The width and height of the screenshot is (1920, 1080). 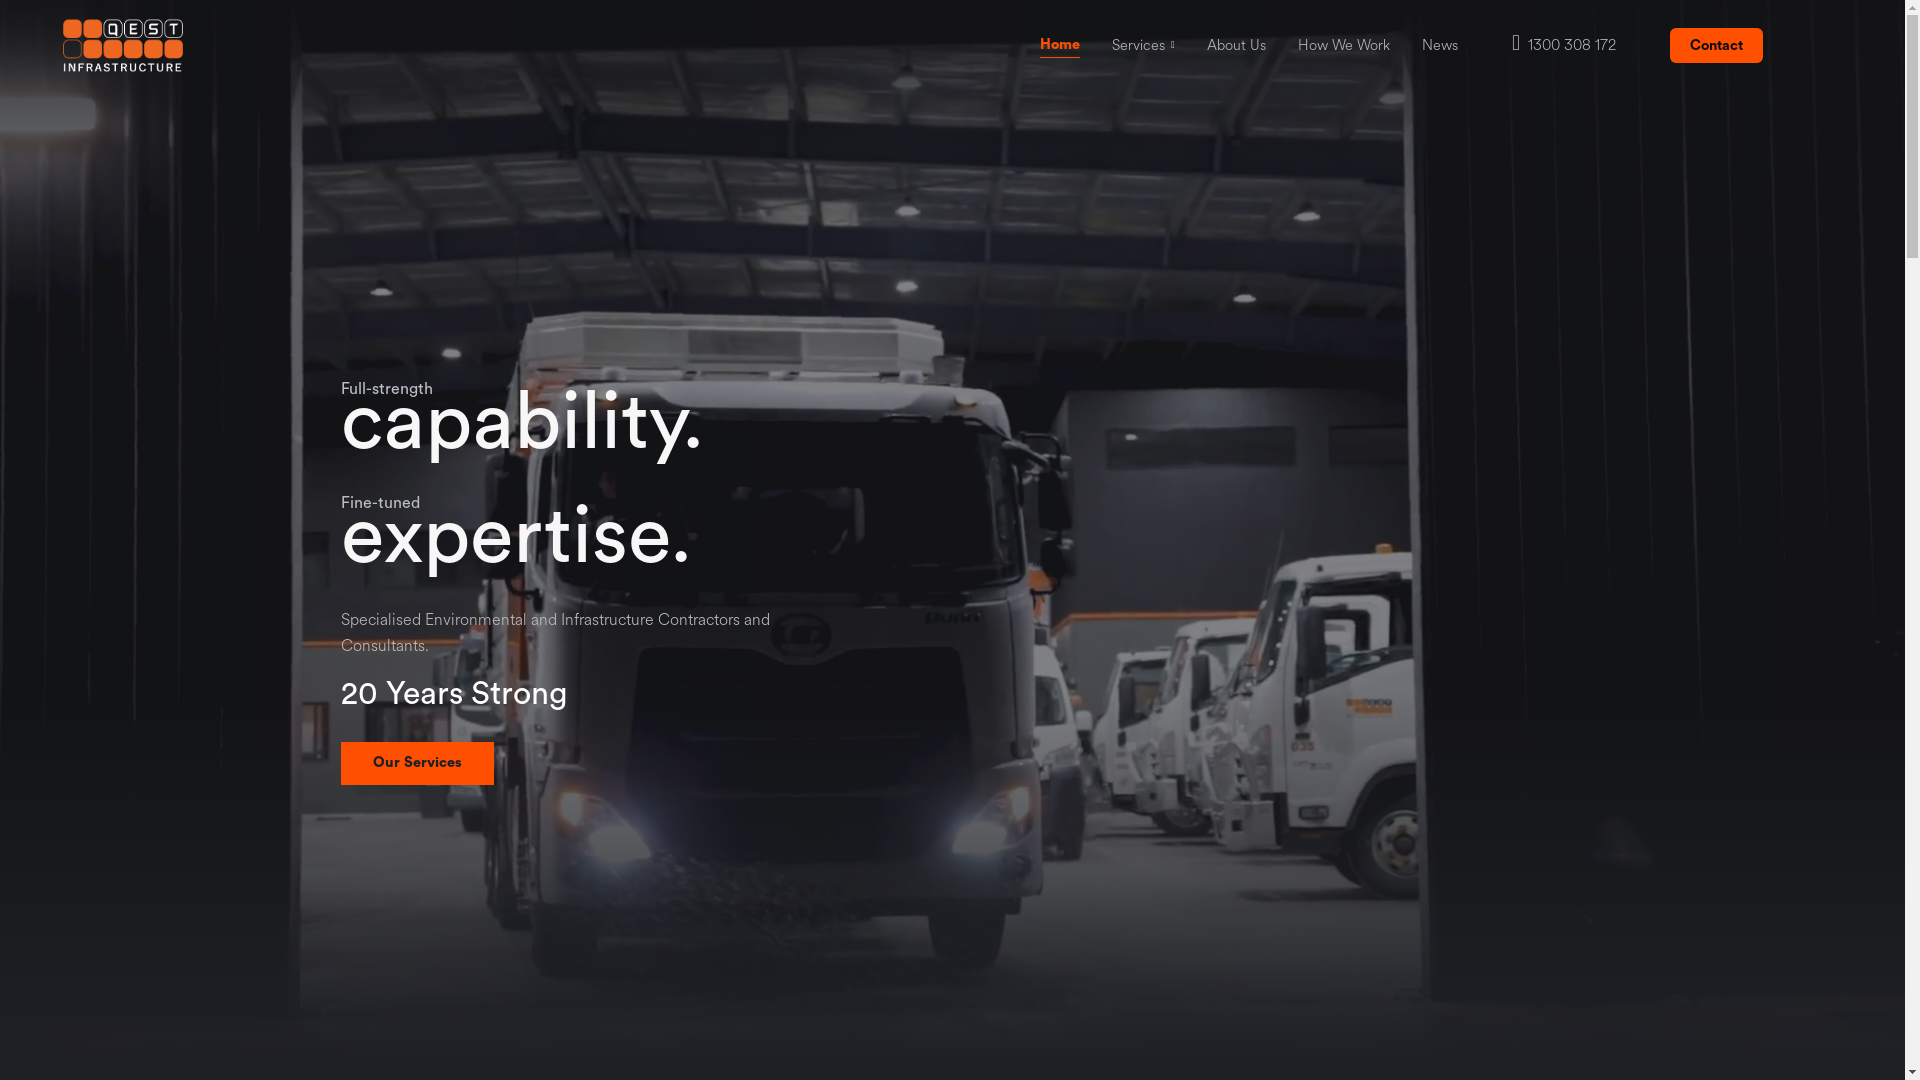 I want to click on Contact, so click(x=1716, y=46).